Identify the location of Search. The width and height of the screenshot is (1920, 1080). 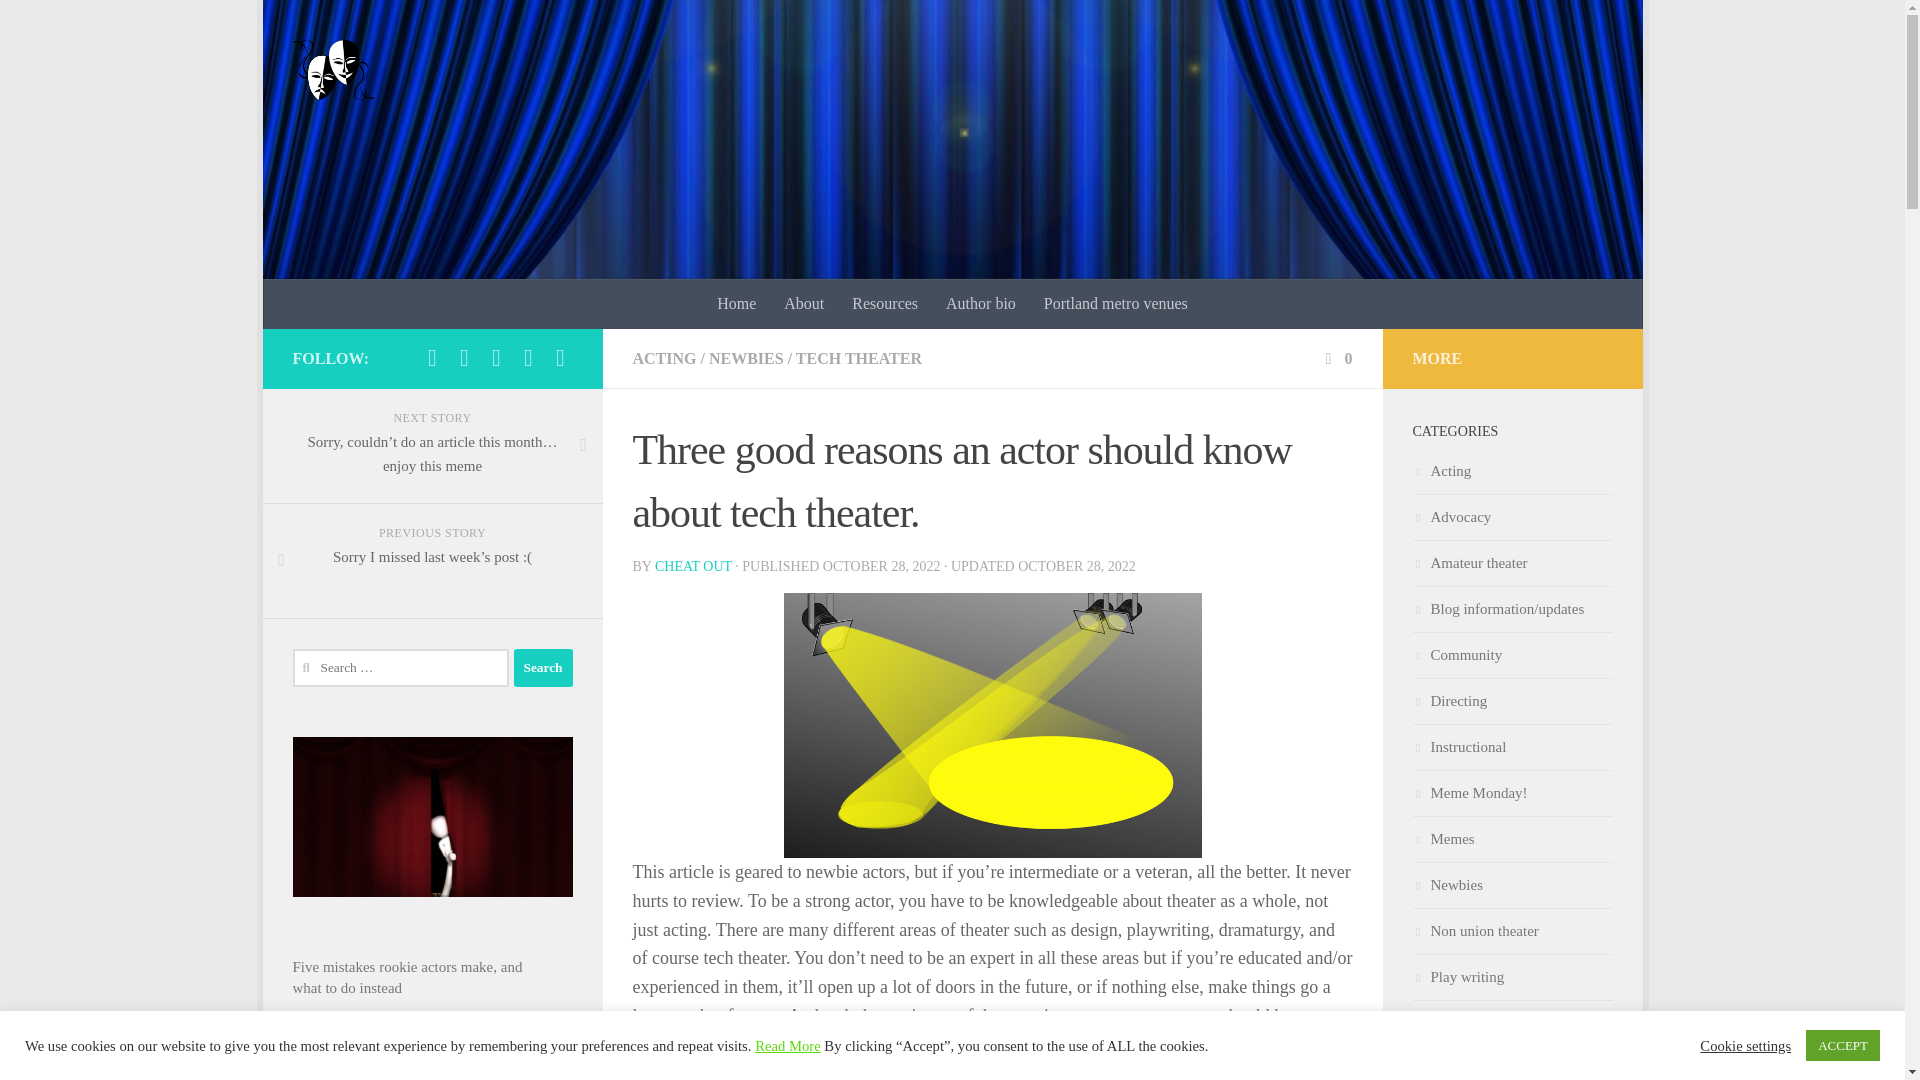
(543, 668).